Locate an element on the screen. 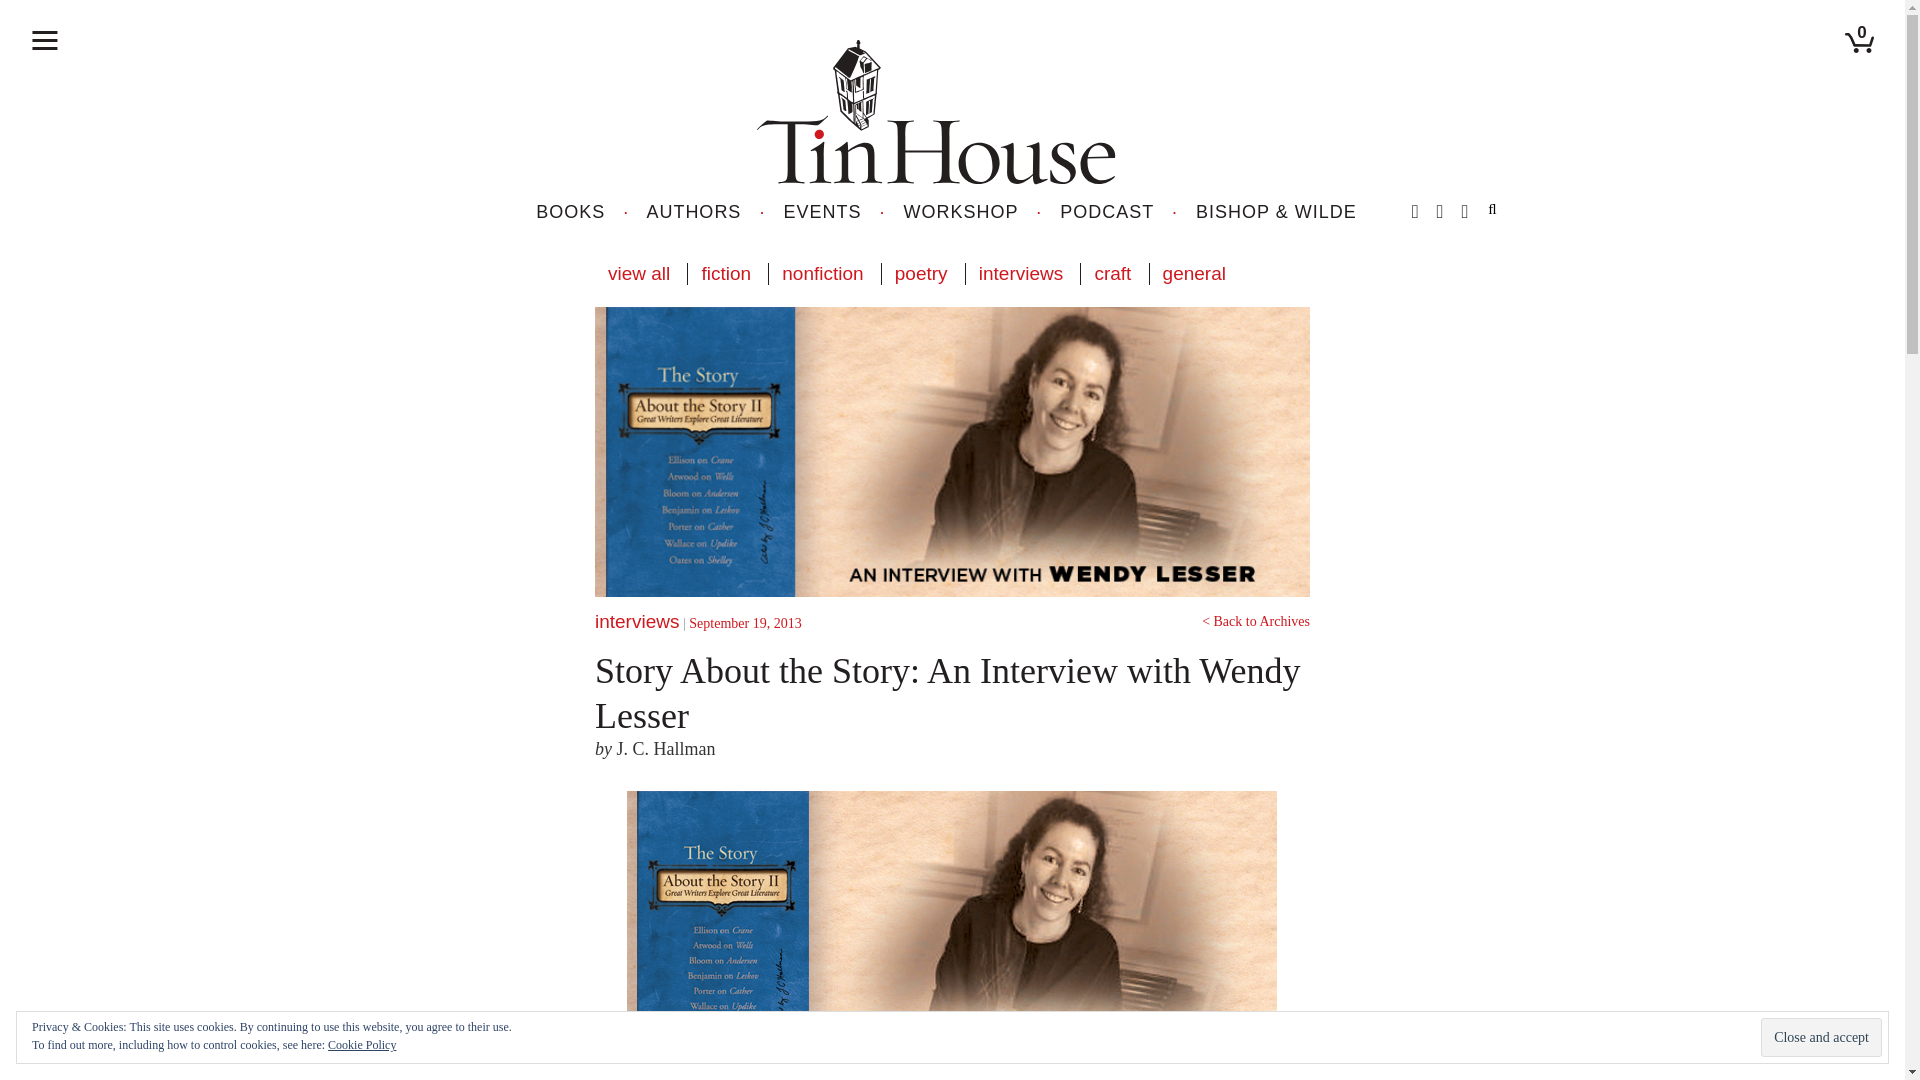  craft is located at coordinates (1112, 274).